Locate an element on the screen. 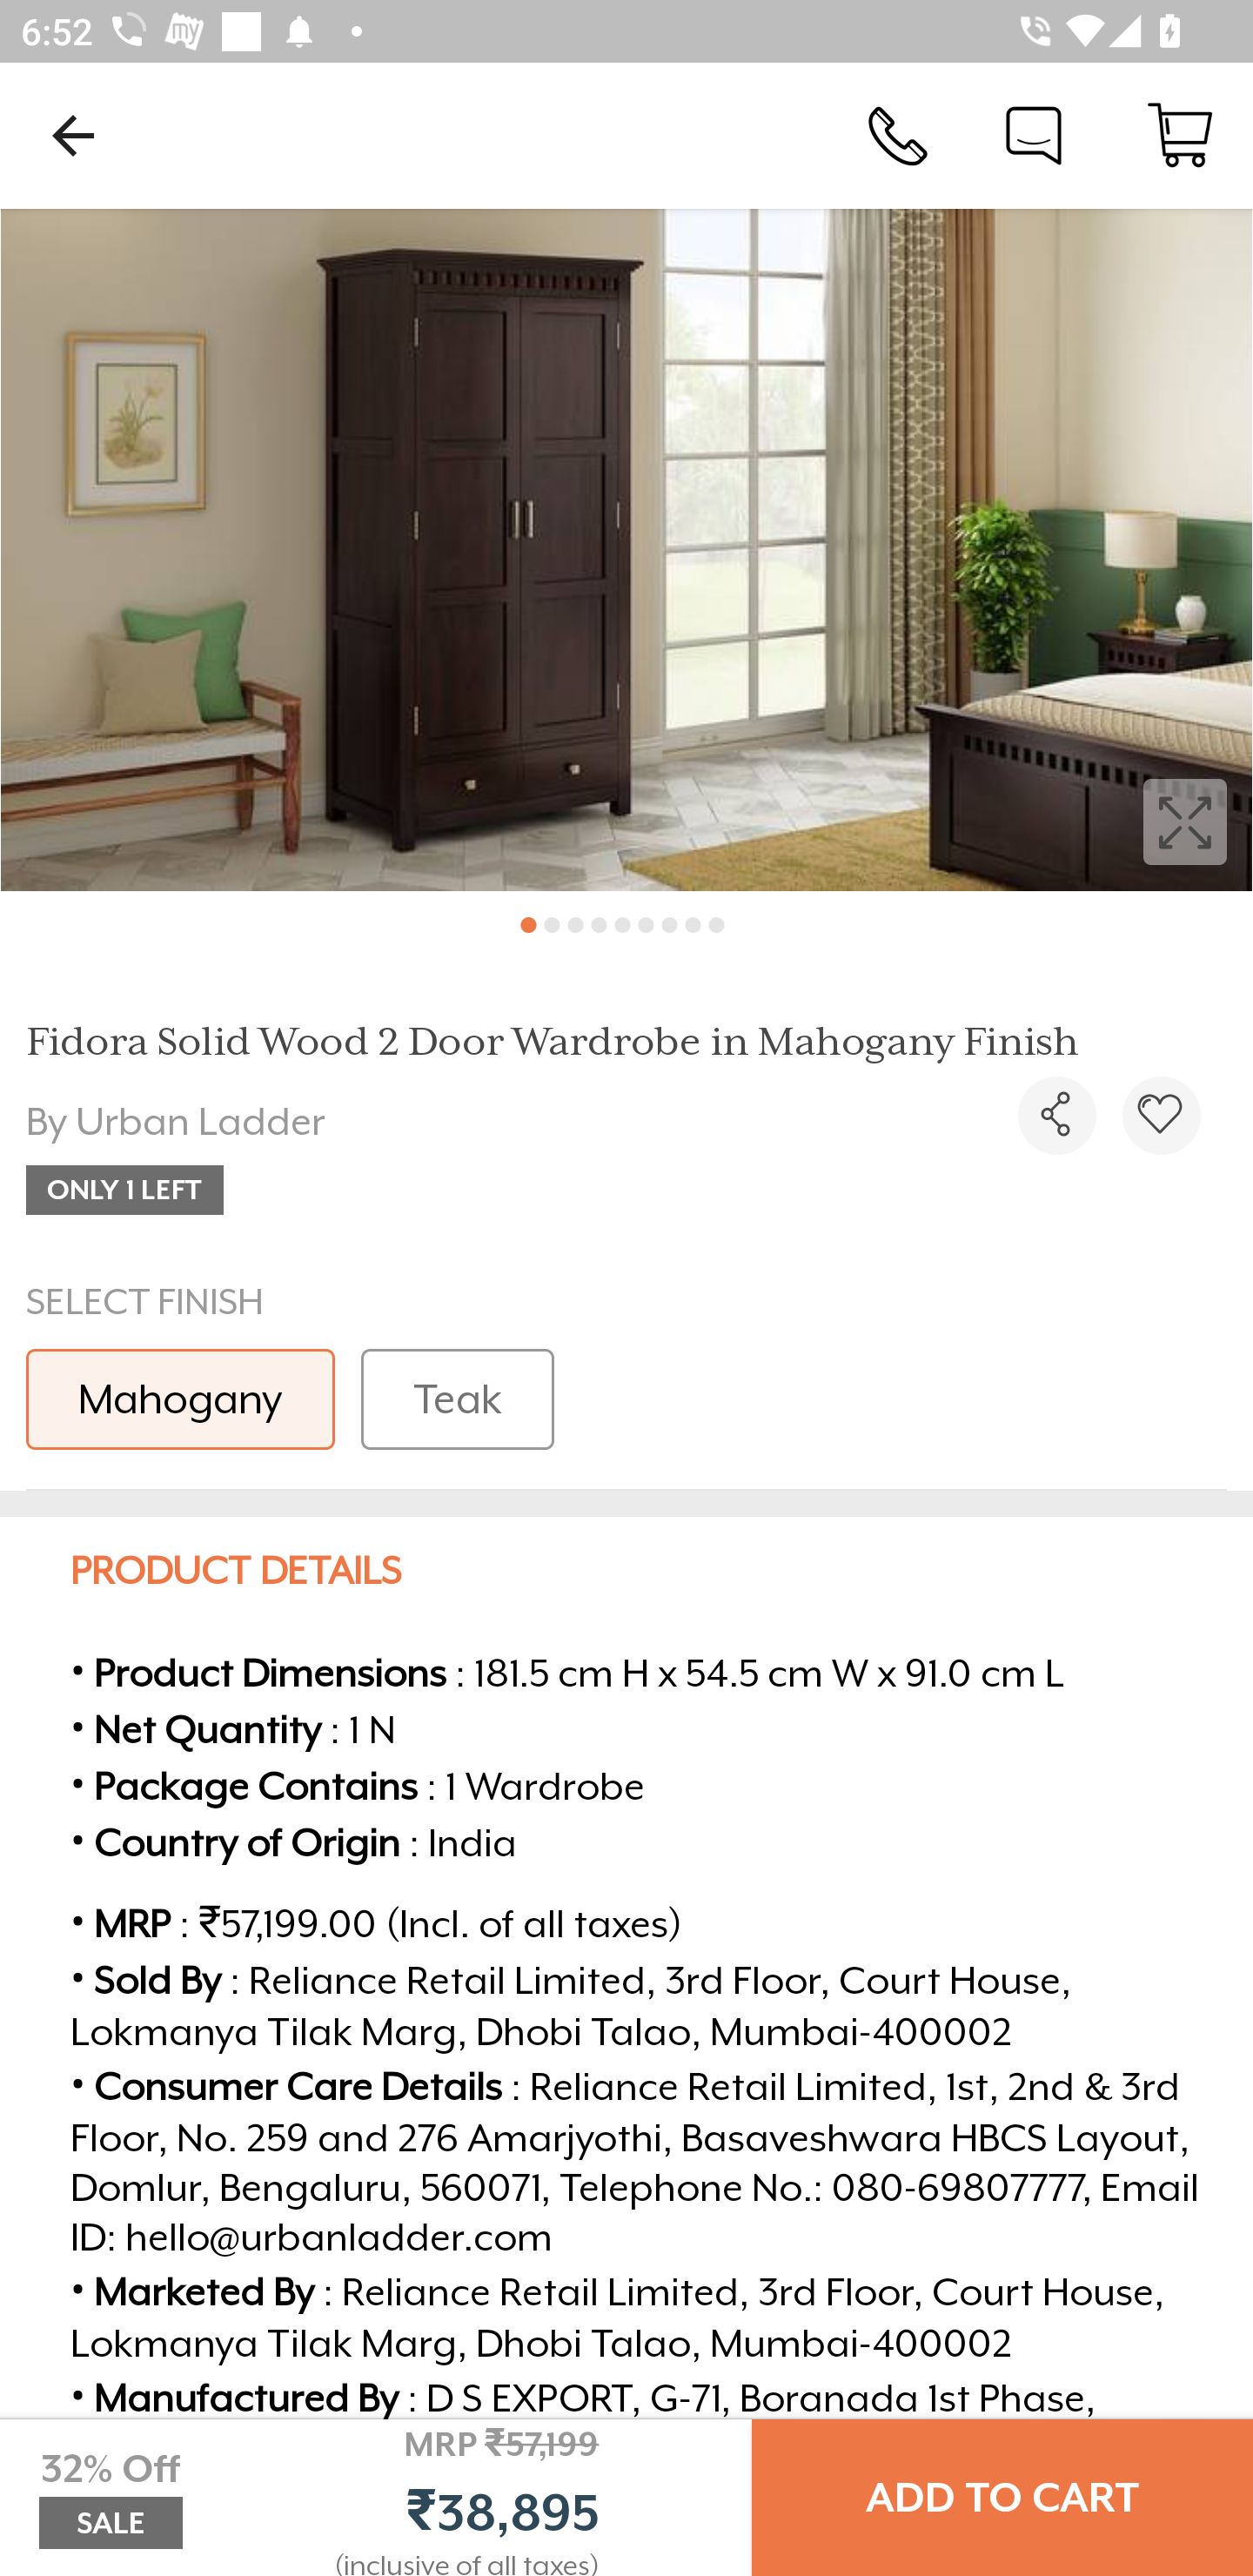   is located at coordinates (626, 550).